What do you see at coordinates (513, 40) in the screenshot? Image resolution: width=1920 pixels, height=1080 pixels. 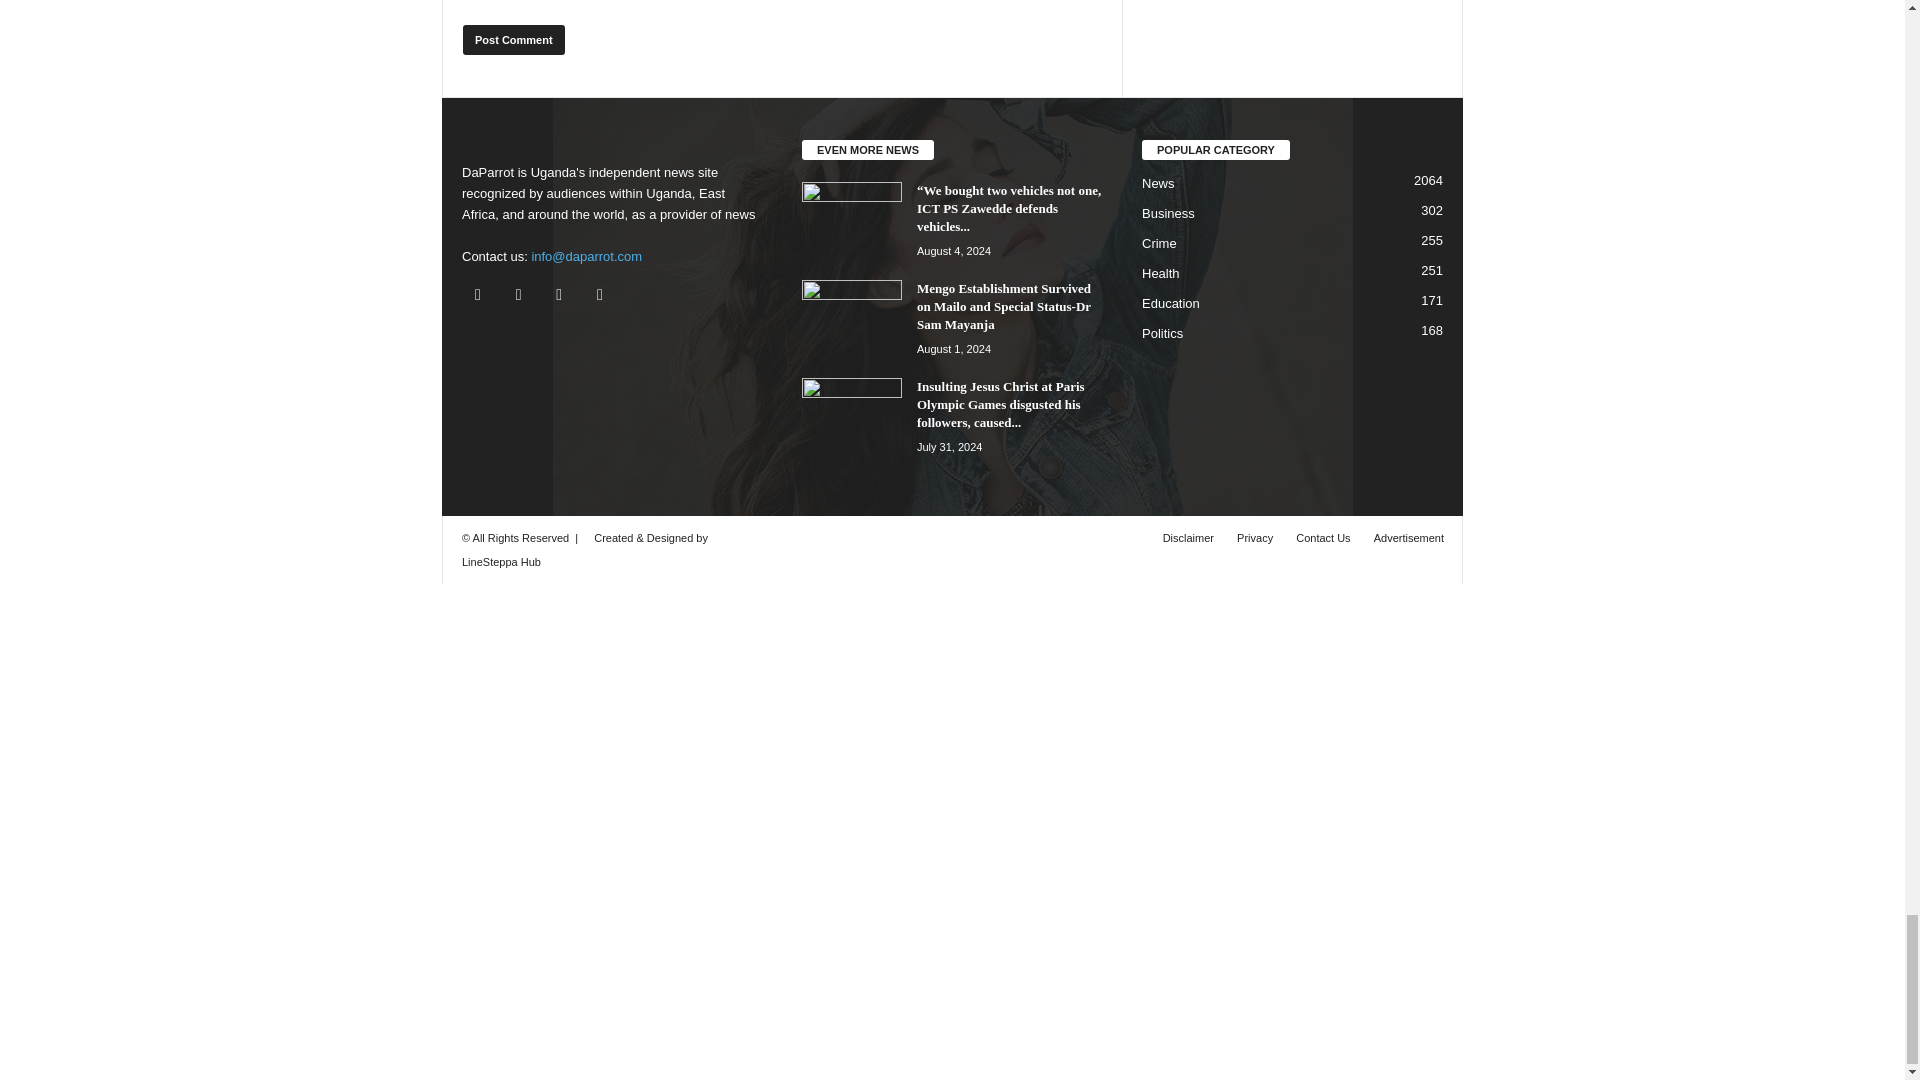 I see `Post Comment` at bounding box center [513, 40].